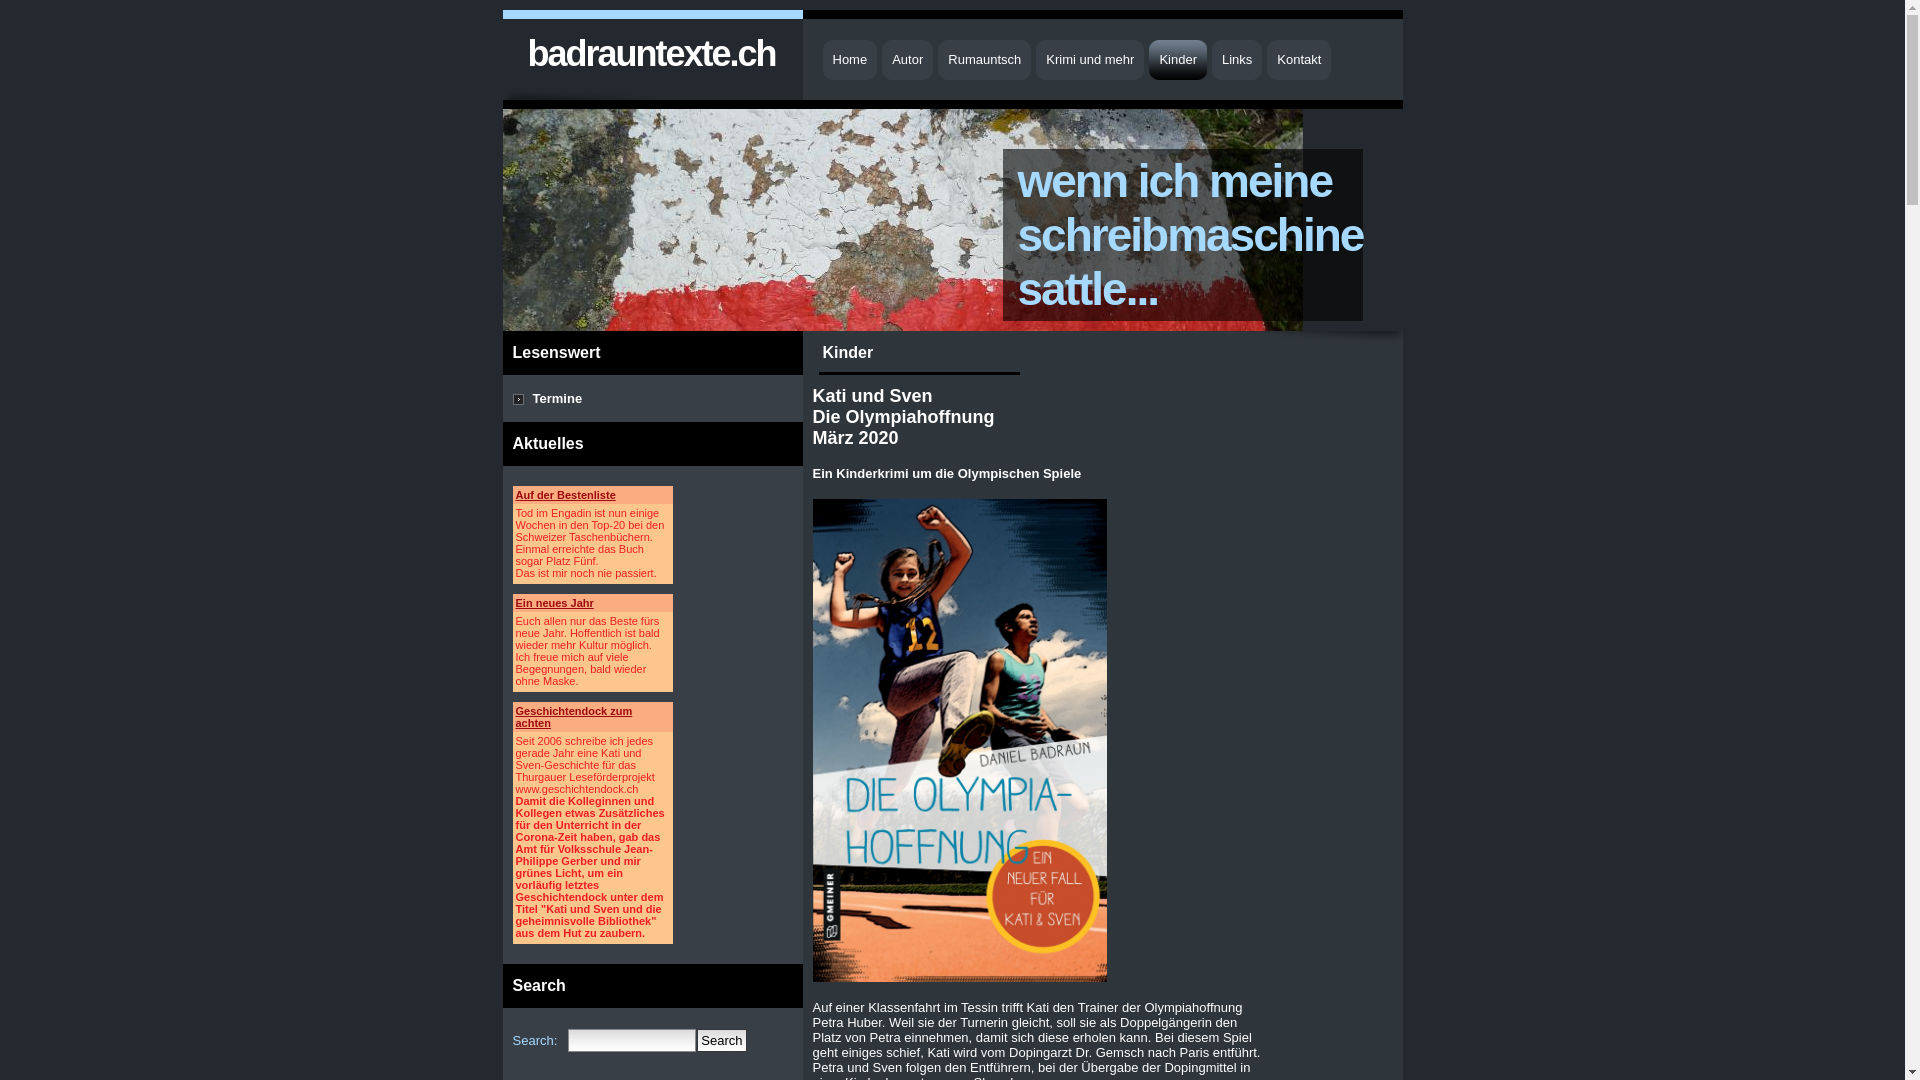 The width and height of the screenshot is (1920, 1080). I want to click on Rumauntsch, so click(984, 60).